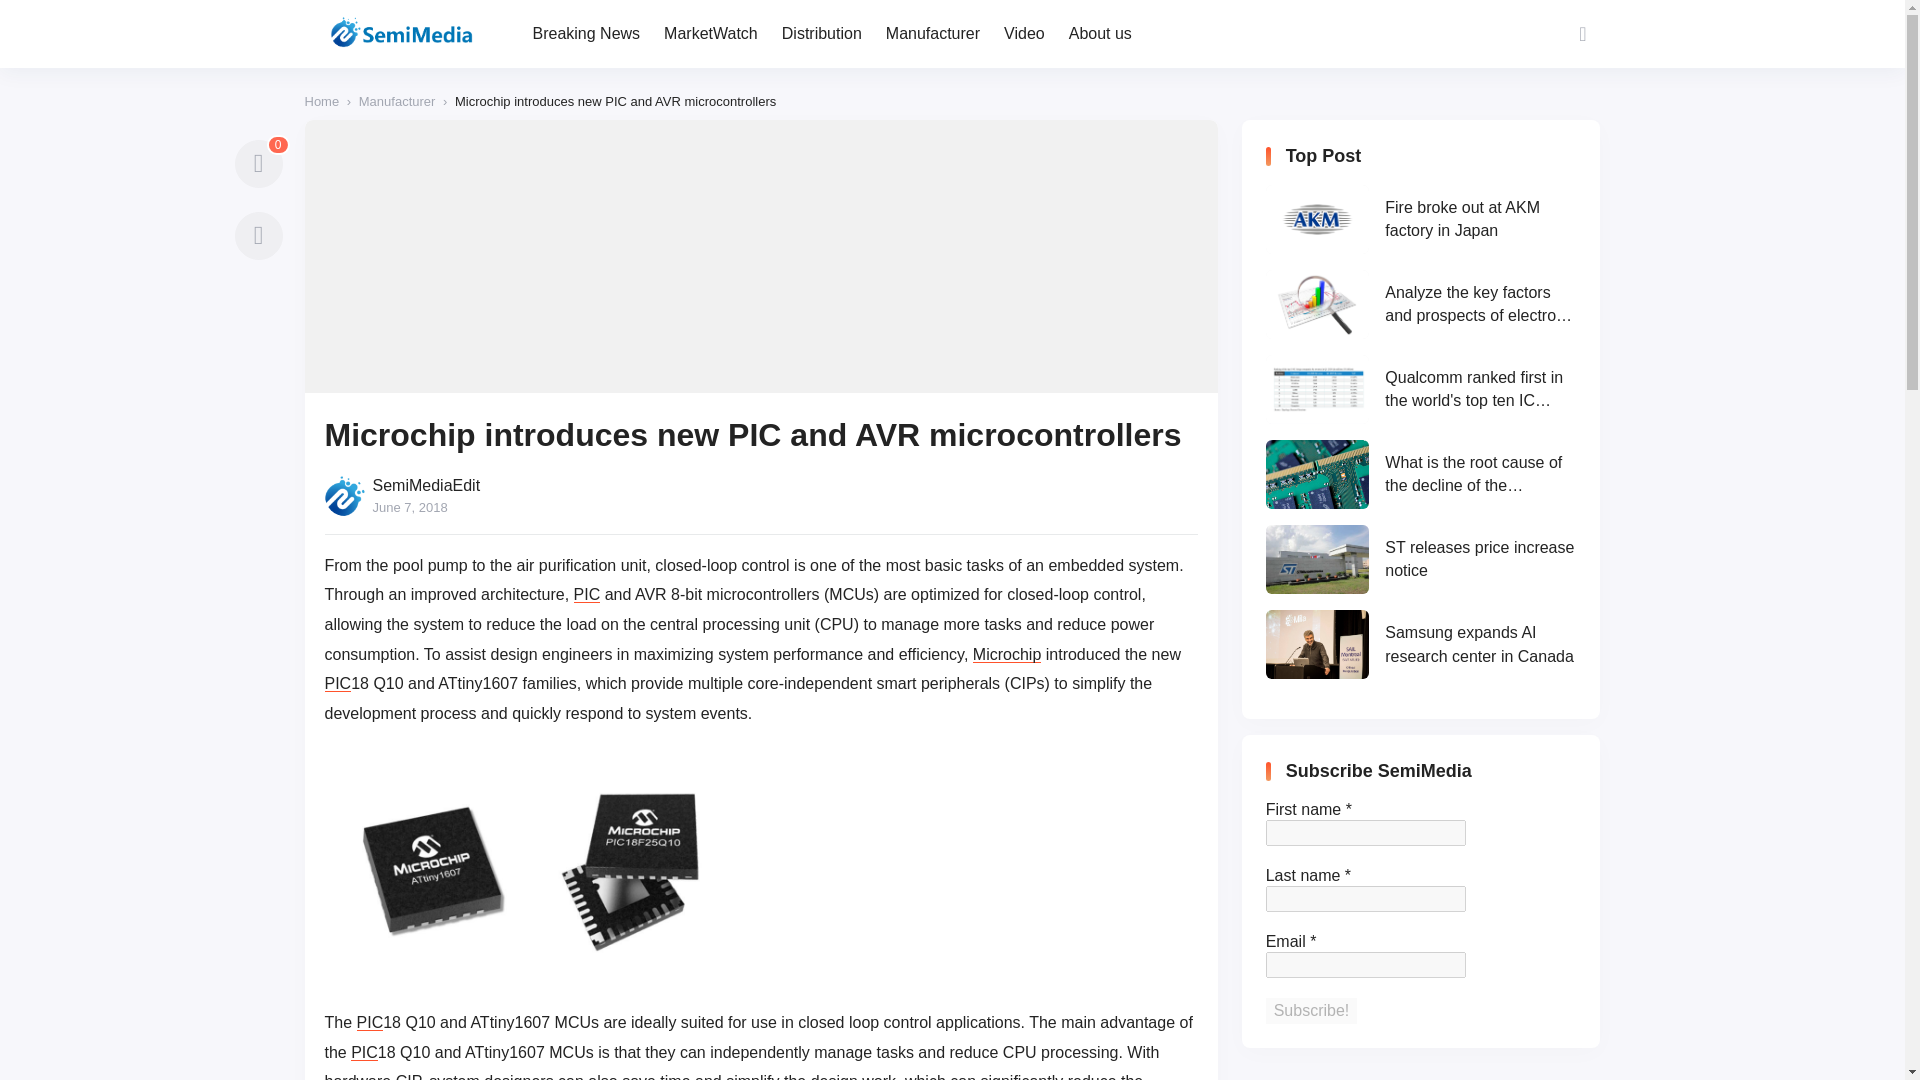 Image resolution: width=1920 pixels, height=1080 pixels. Describe the element at coordinates (364, 1052) in the screenshot. I see `PIC` at that location.